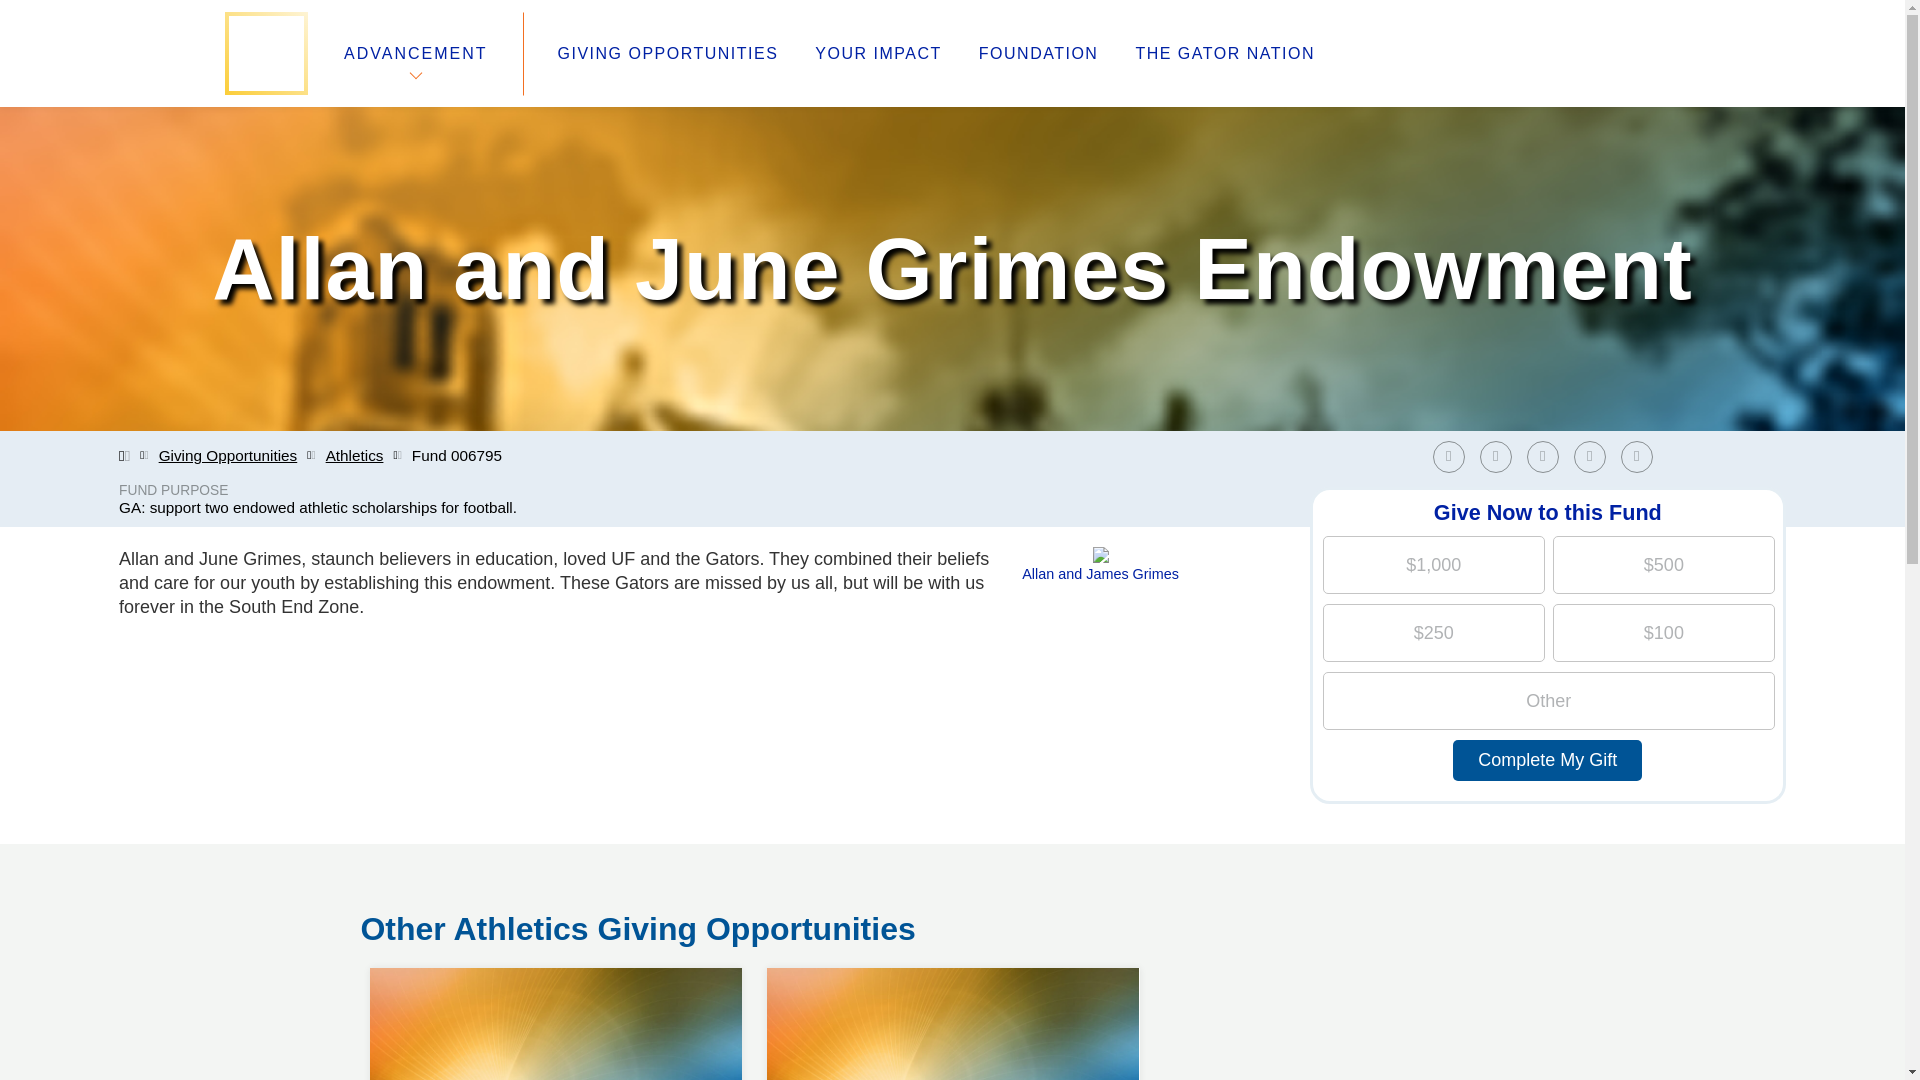 The height and width of the screenshot is (1080, 1920). What do you see at coordinates (1453, 456) in the screenshot?
I see `Giving Opportunities` at bounding box center [1453, 456].